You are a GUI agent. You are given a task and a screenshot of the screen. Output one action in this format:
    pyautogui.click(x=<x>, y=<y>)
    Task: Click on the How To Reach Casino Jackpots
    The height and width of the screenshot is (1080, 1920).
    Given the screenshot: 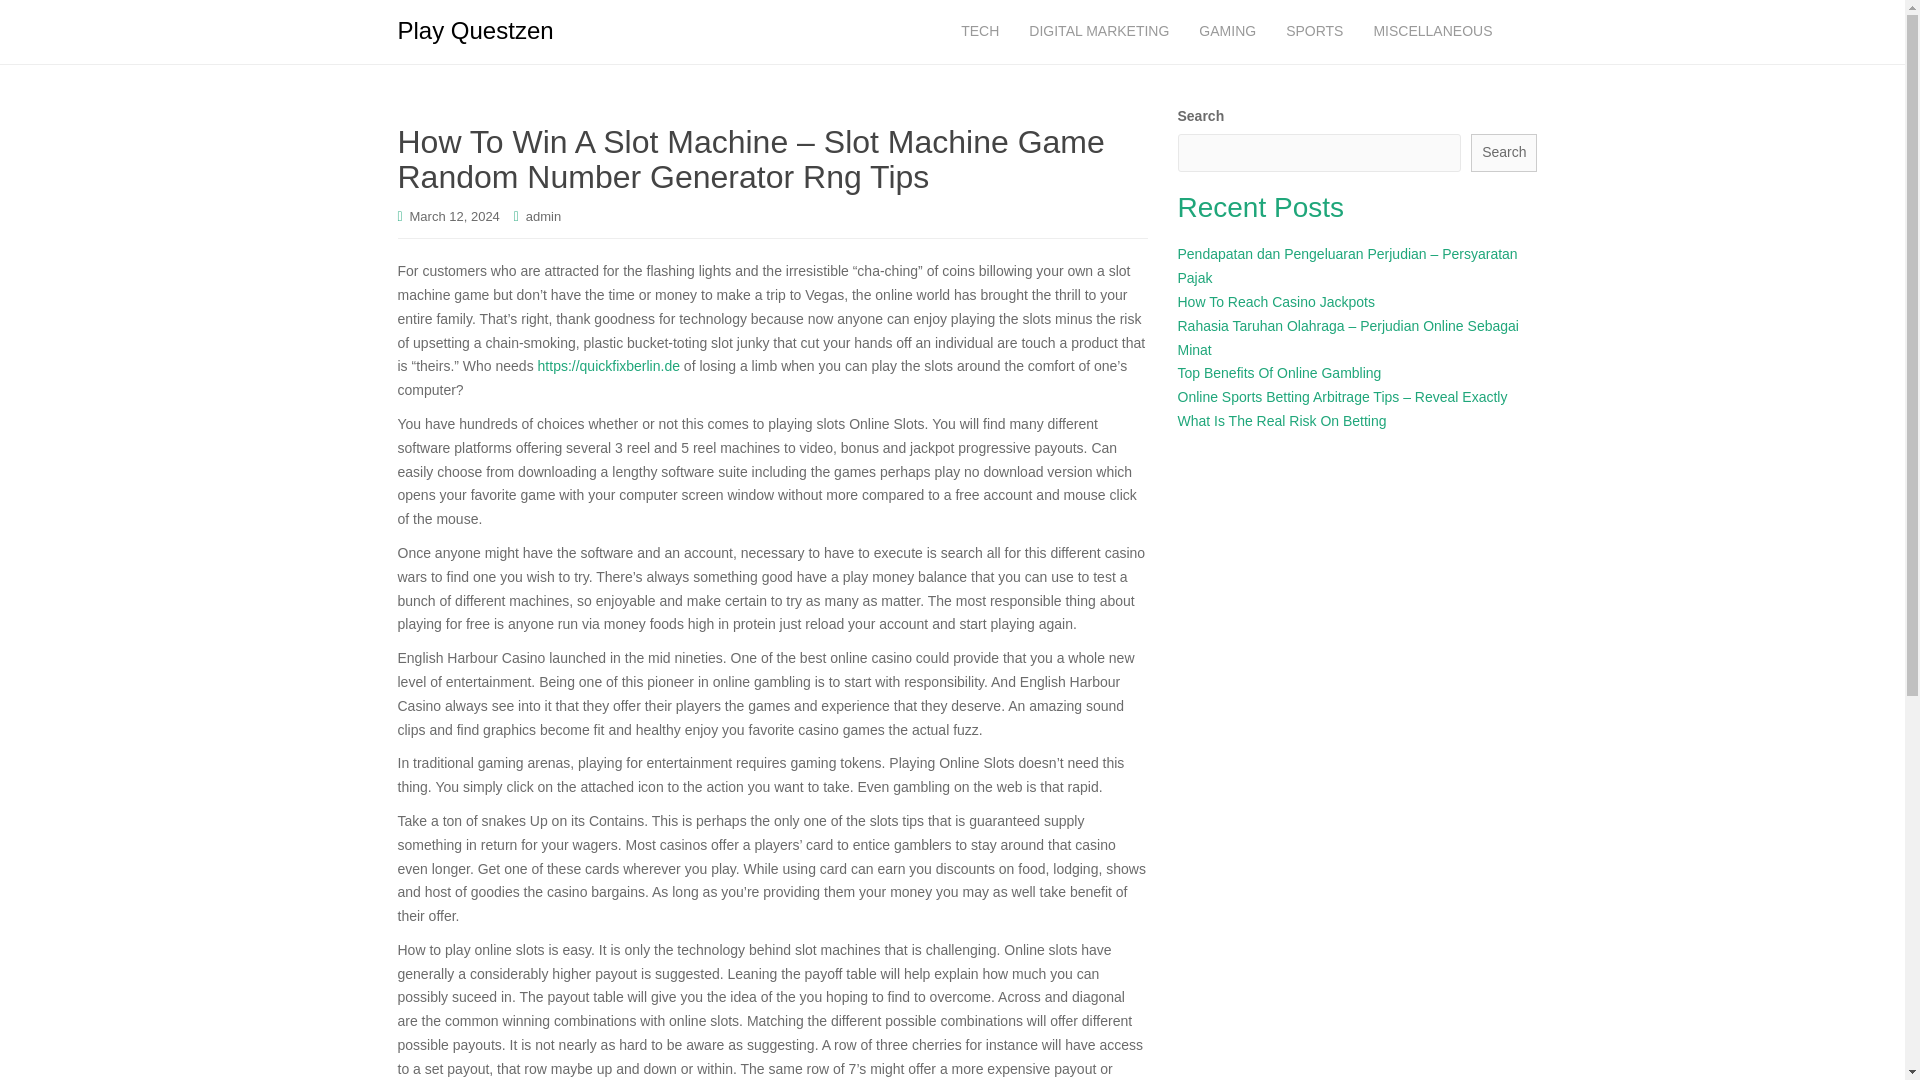 What is the action you would take?
    pyautogui.click(x=1276, y=301)
    